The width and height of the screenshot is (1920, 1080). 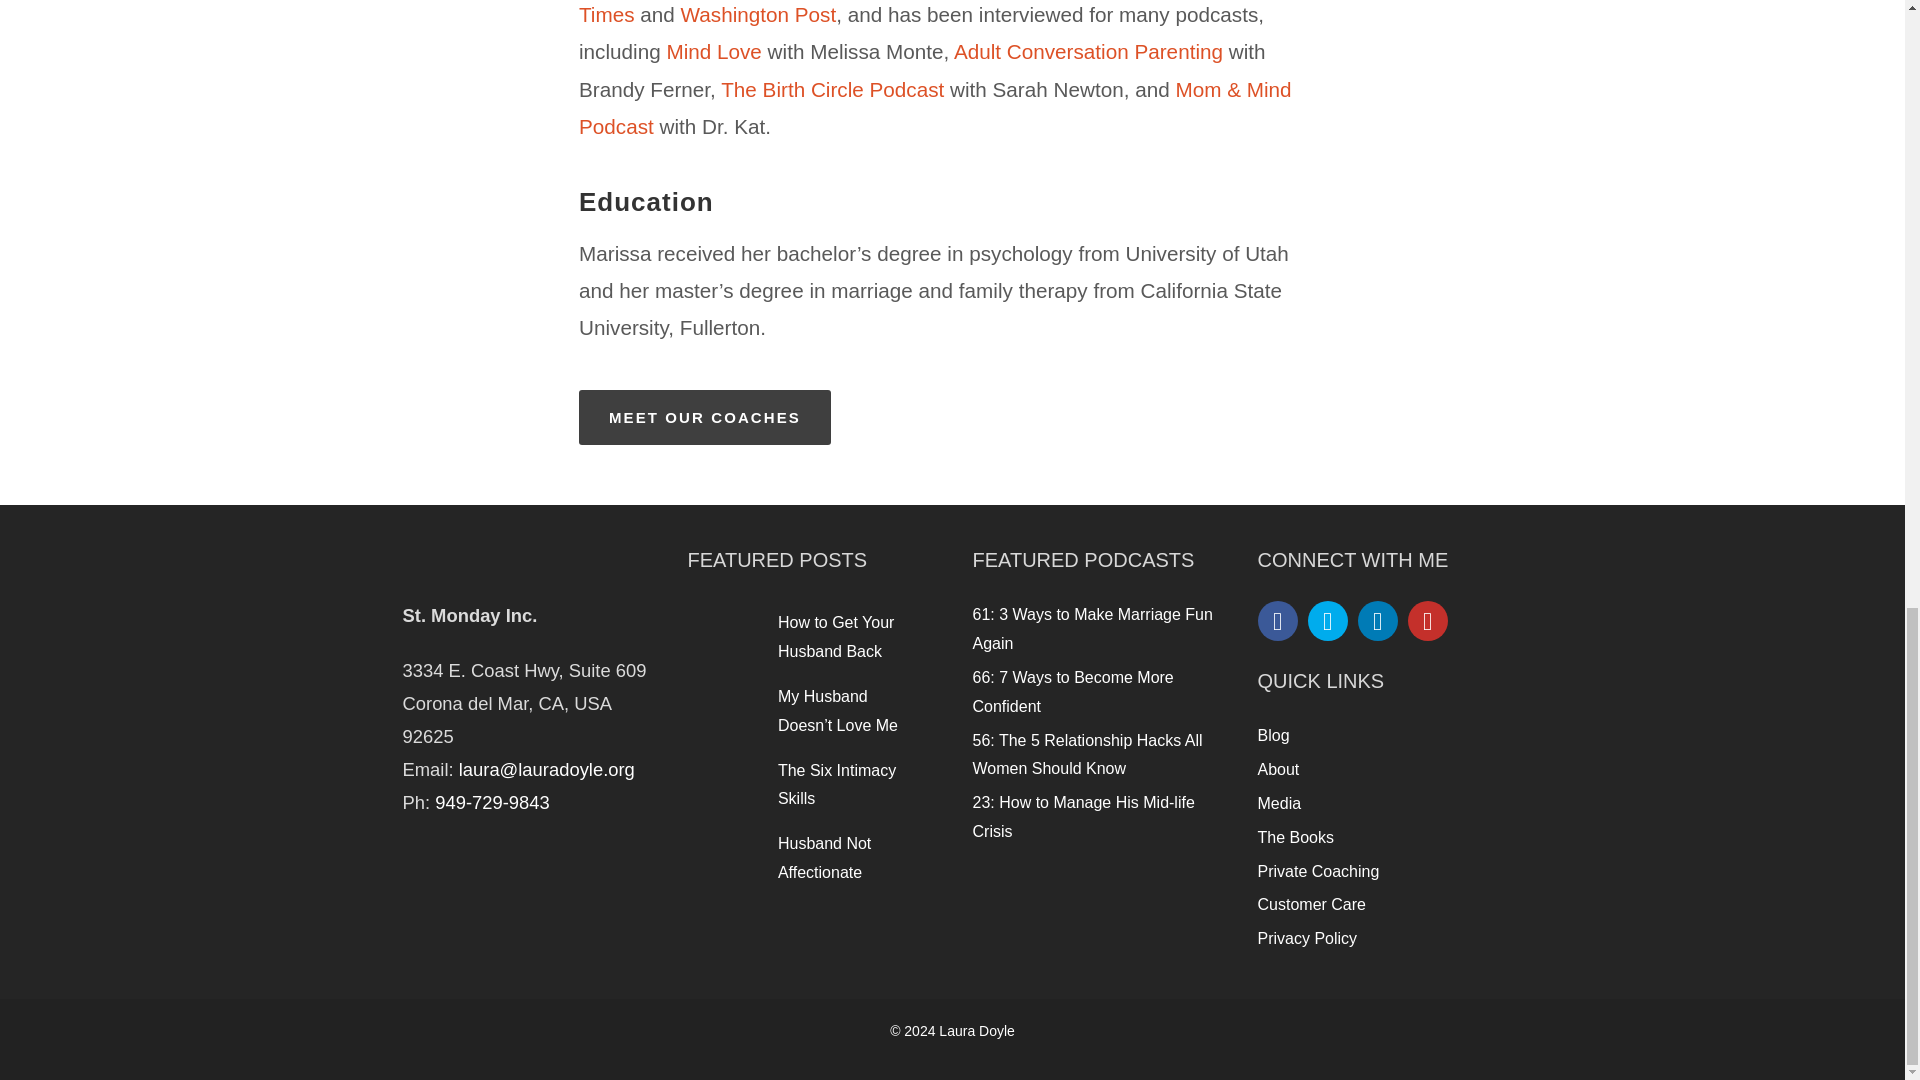 I want to click on Washington Post, so click(x=759, y=14).